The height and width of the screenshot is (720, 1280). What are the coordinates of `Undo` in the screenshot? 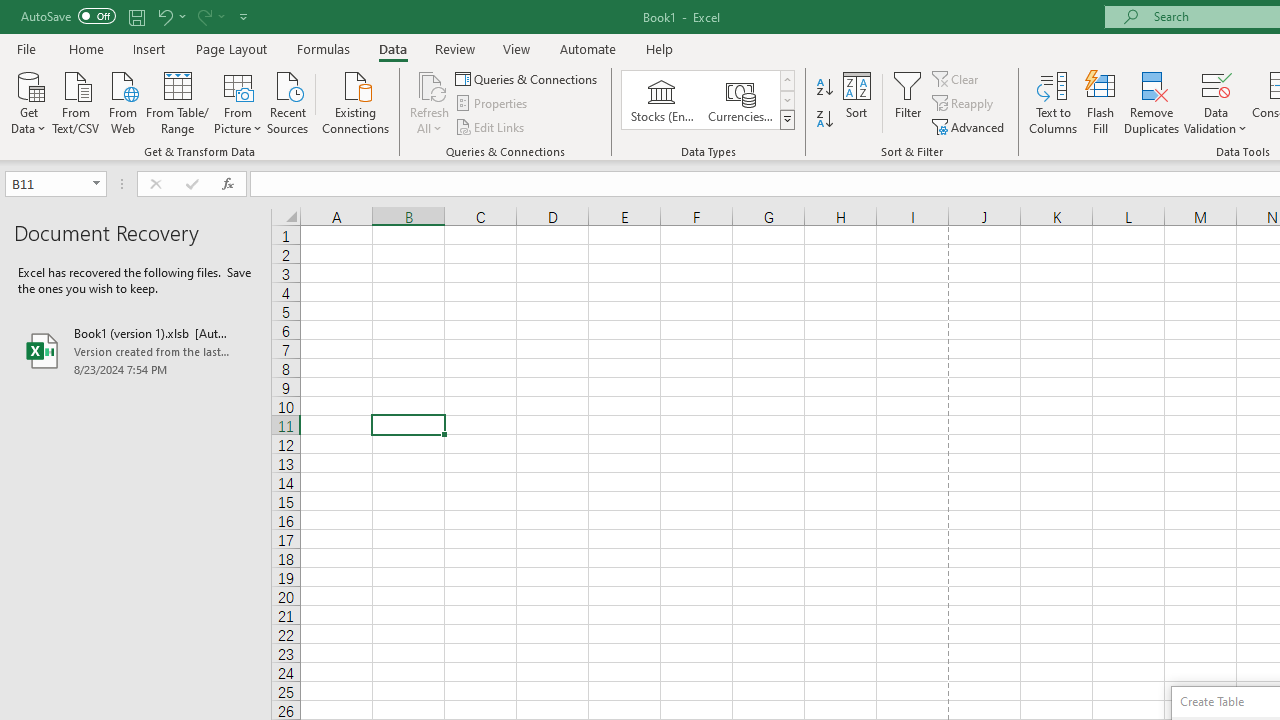 It's located at (170, 16).